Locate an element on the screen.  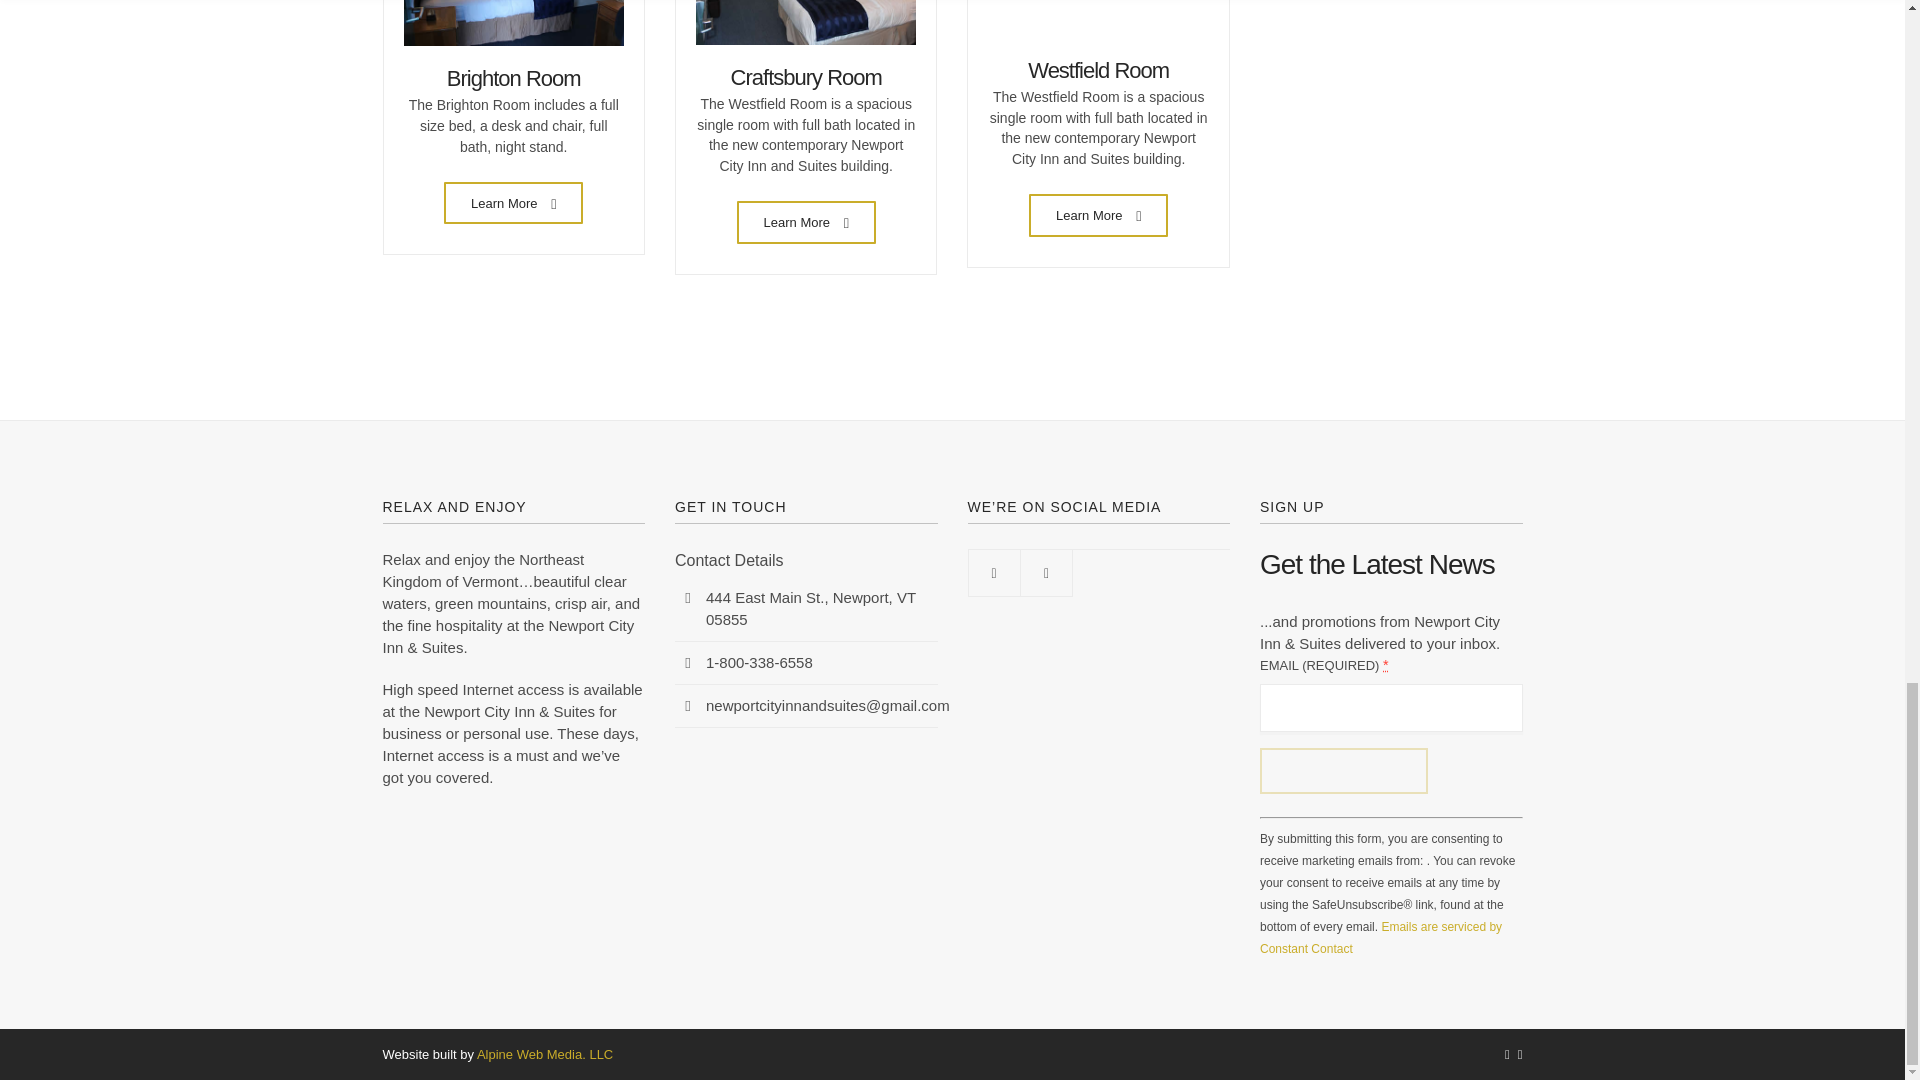
Learn More is located at coordinates (806, 222).